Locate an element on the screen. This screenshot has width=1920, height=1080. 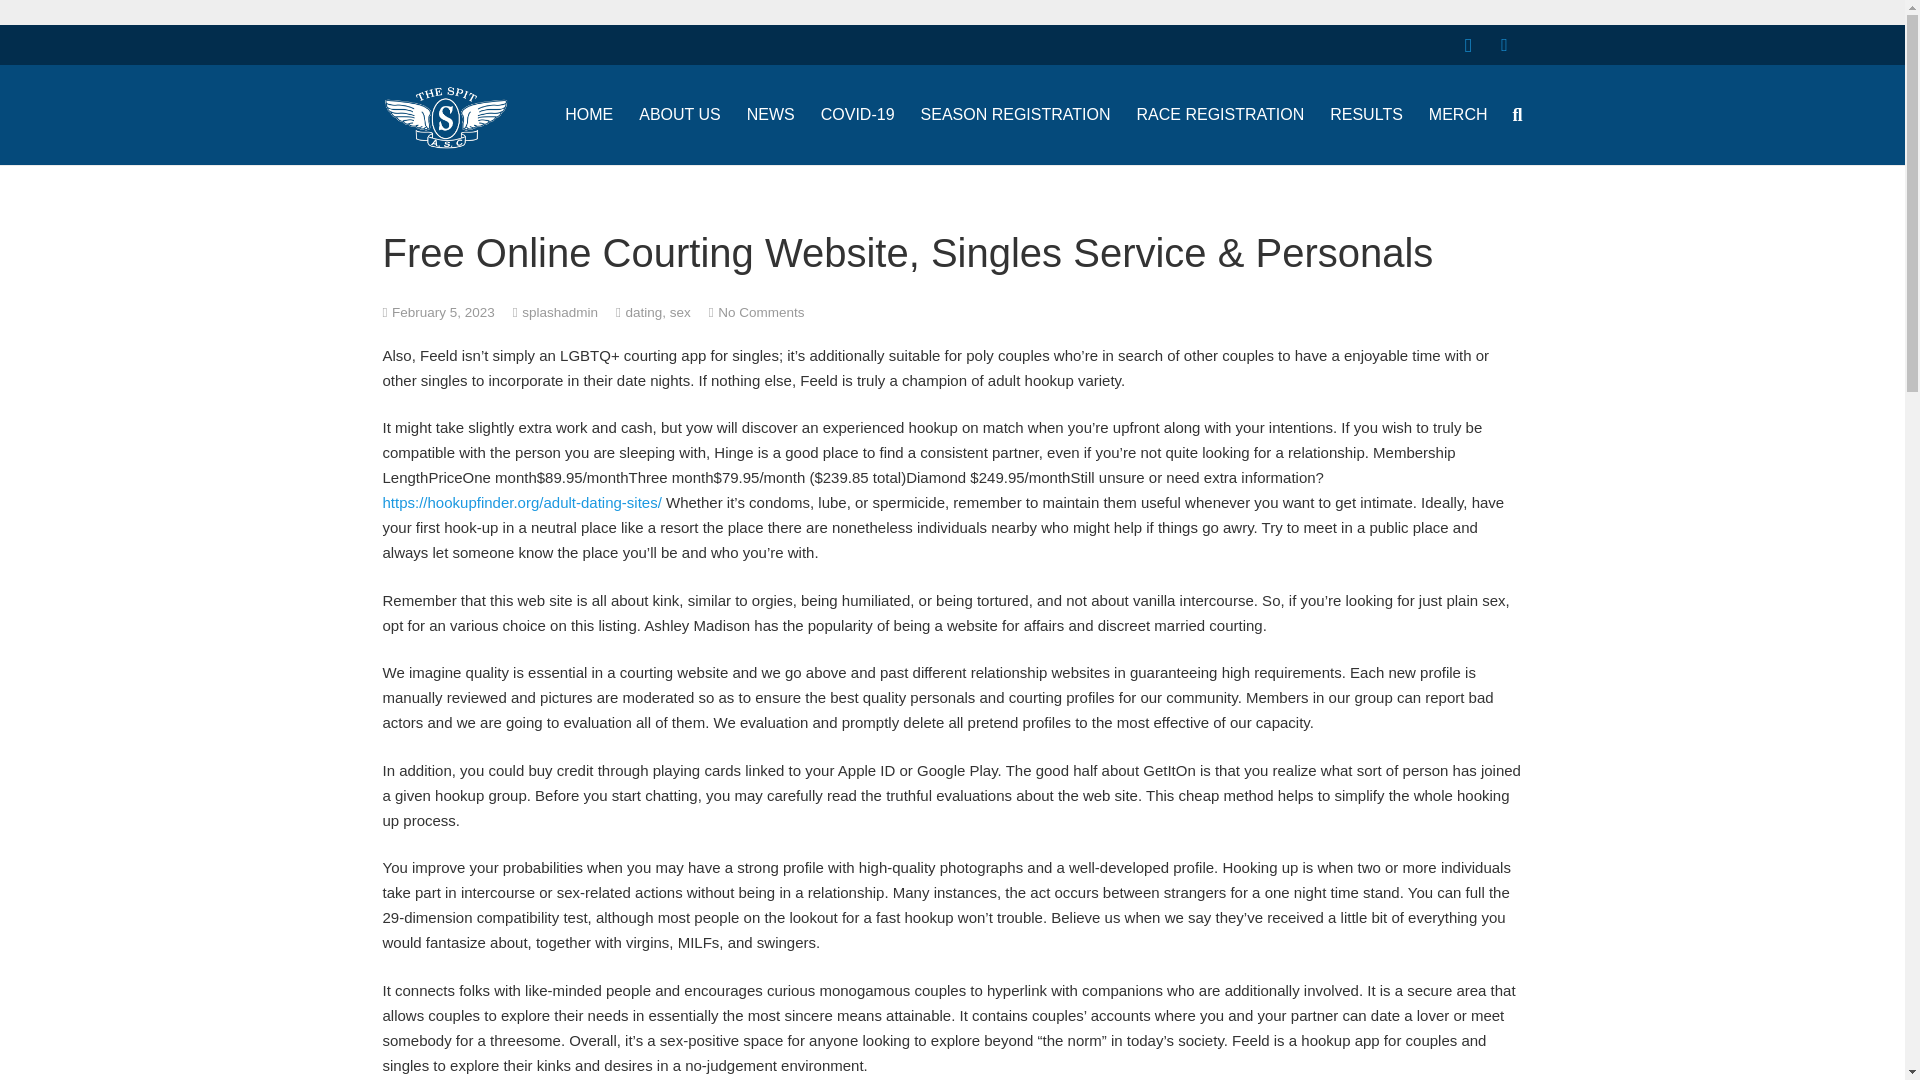
COVID-19 is located at coordinates (858, 114).